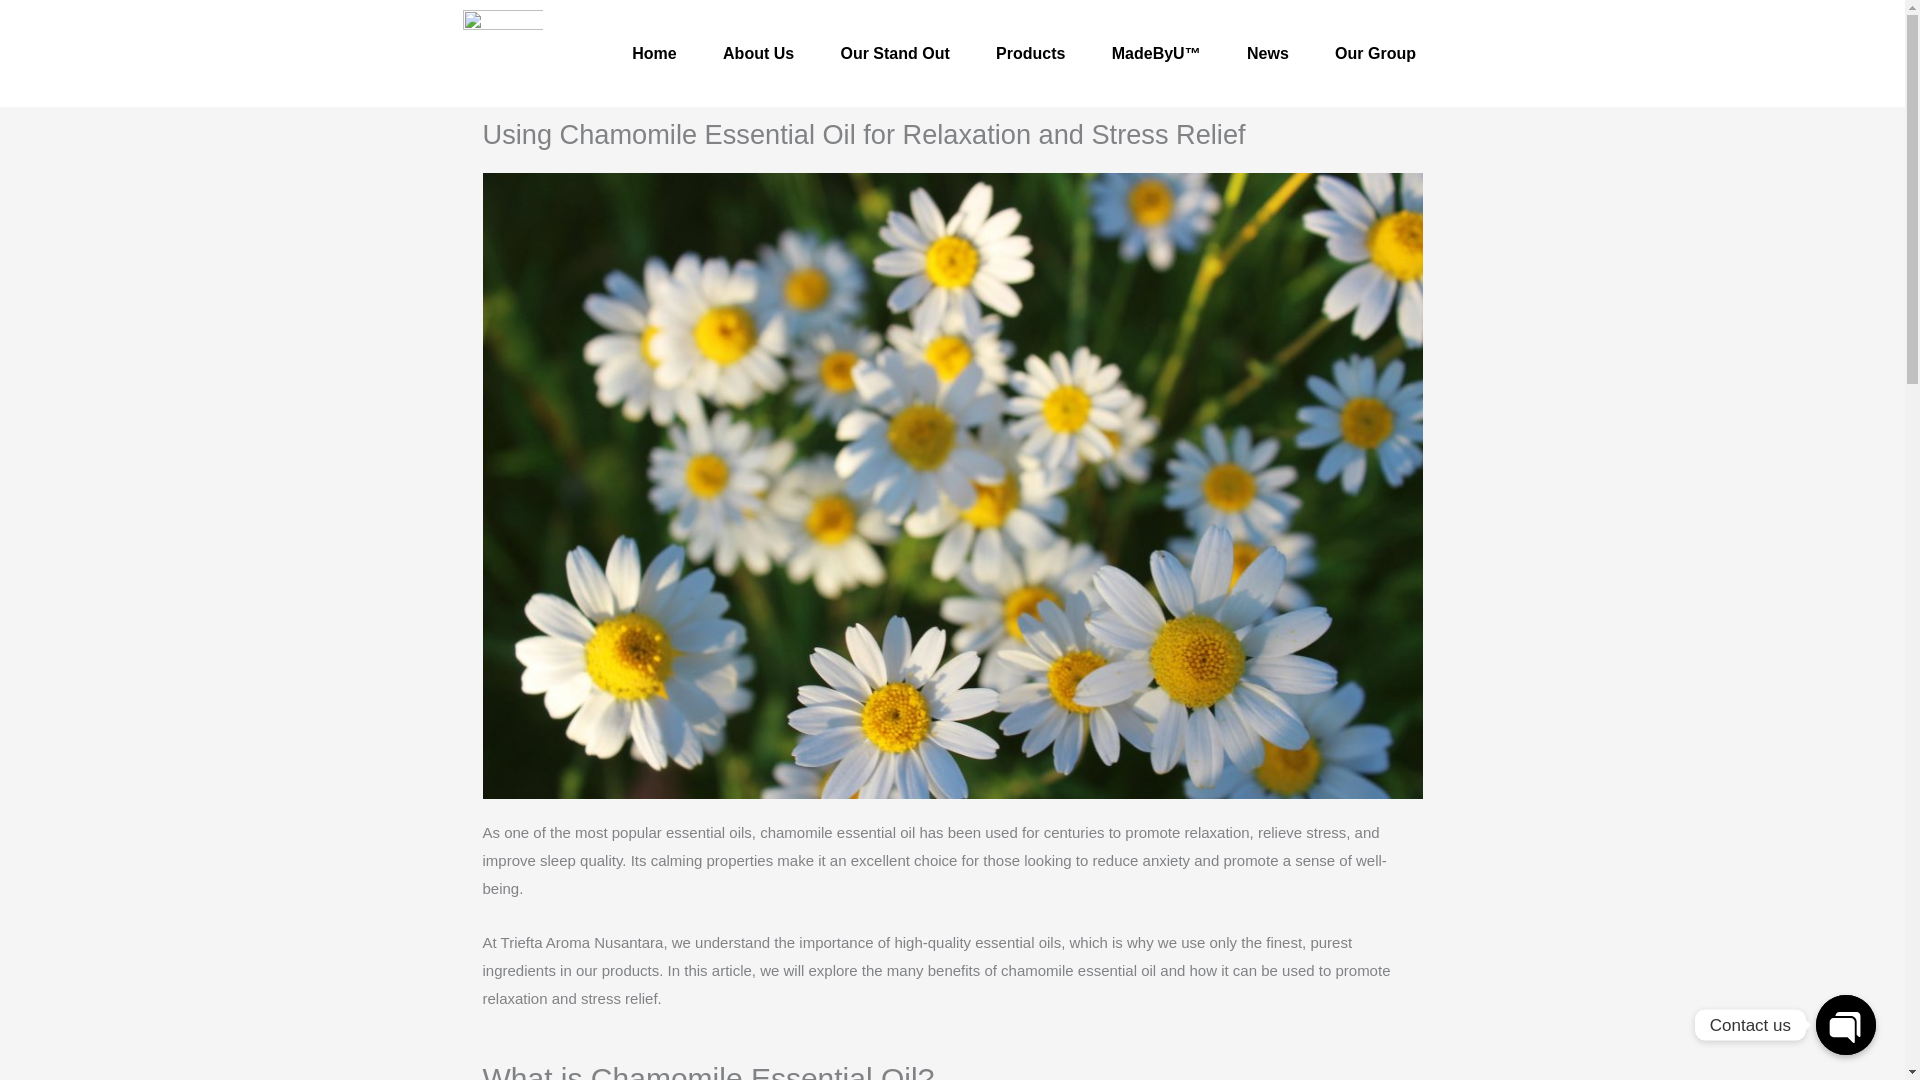 The height and width of the screenshot is (1080, 1920). What do you see at coordinates (1374, 54) in the screenshot?
I see `Our Group` at bounding box center [1374, 54].